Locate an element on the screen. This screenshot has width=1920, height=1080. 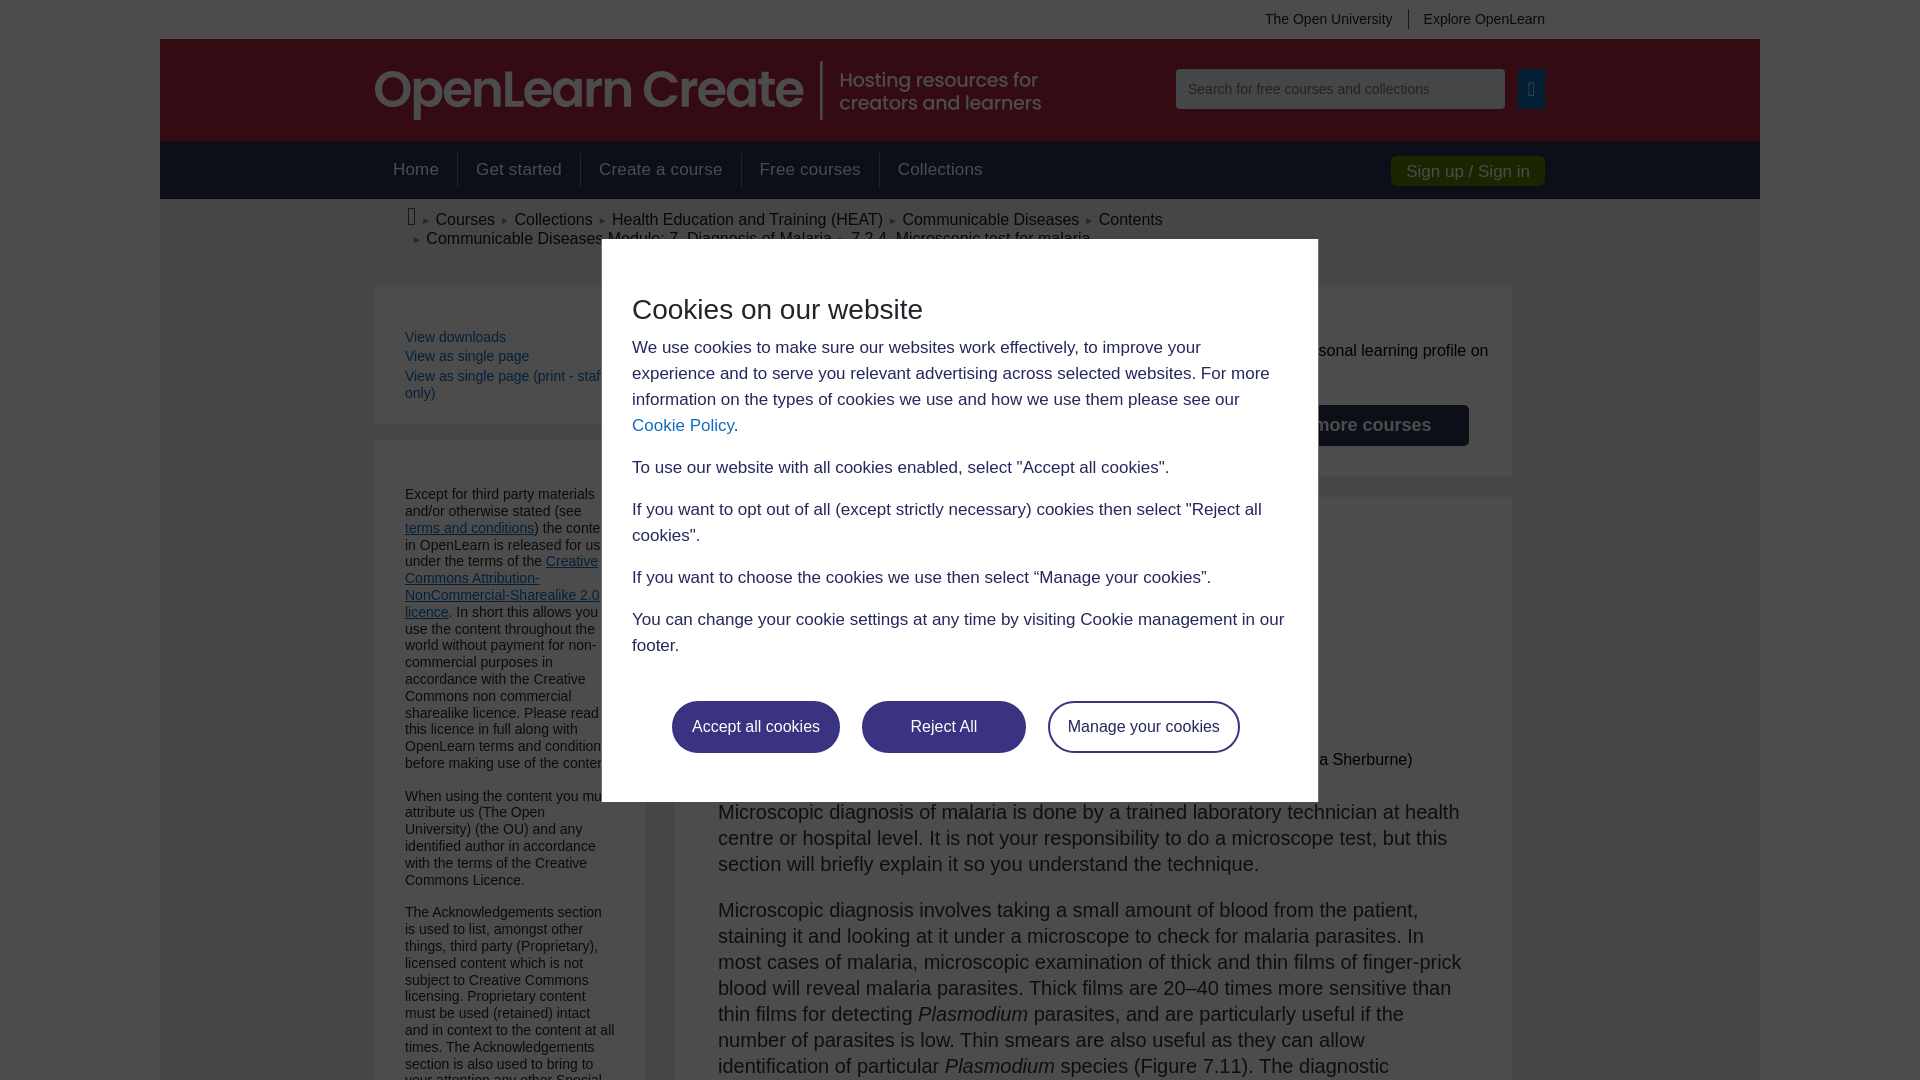
Cookie Policy is located at coordinates (682, 425).